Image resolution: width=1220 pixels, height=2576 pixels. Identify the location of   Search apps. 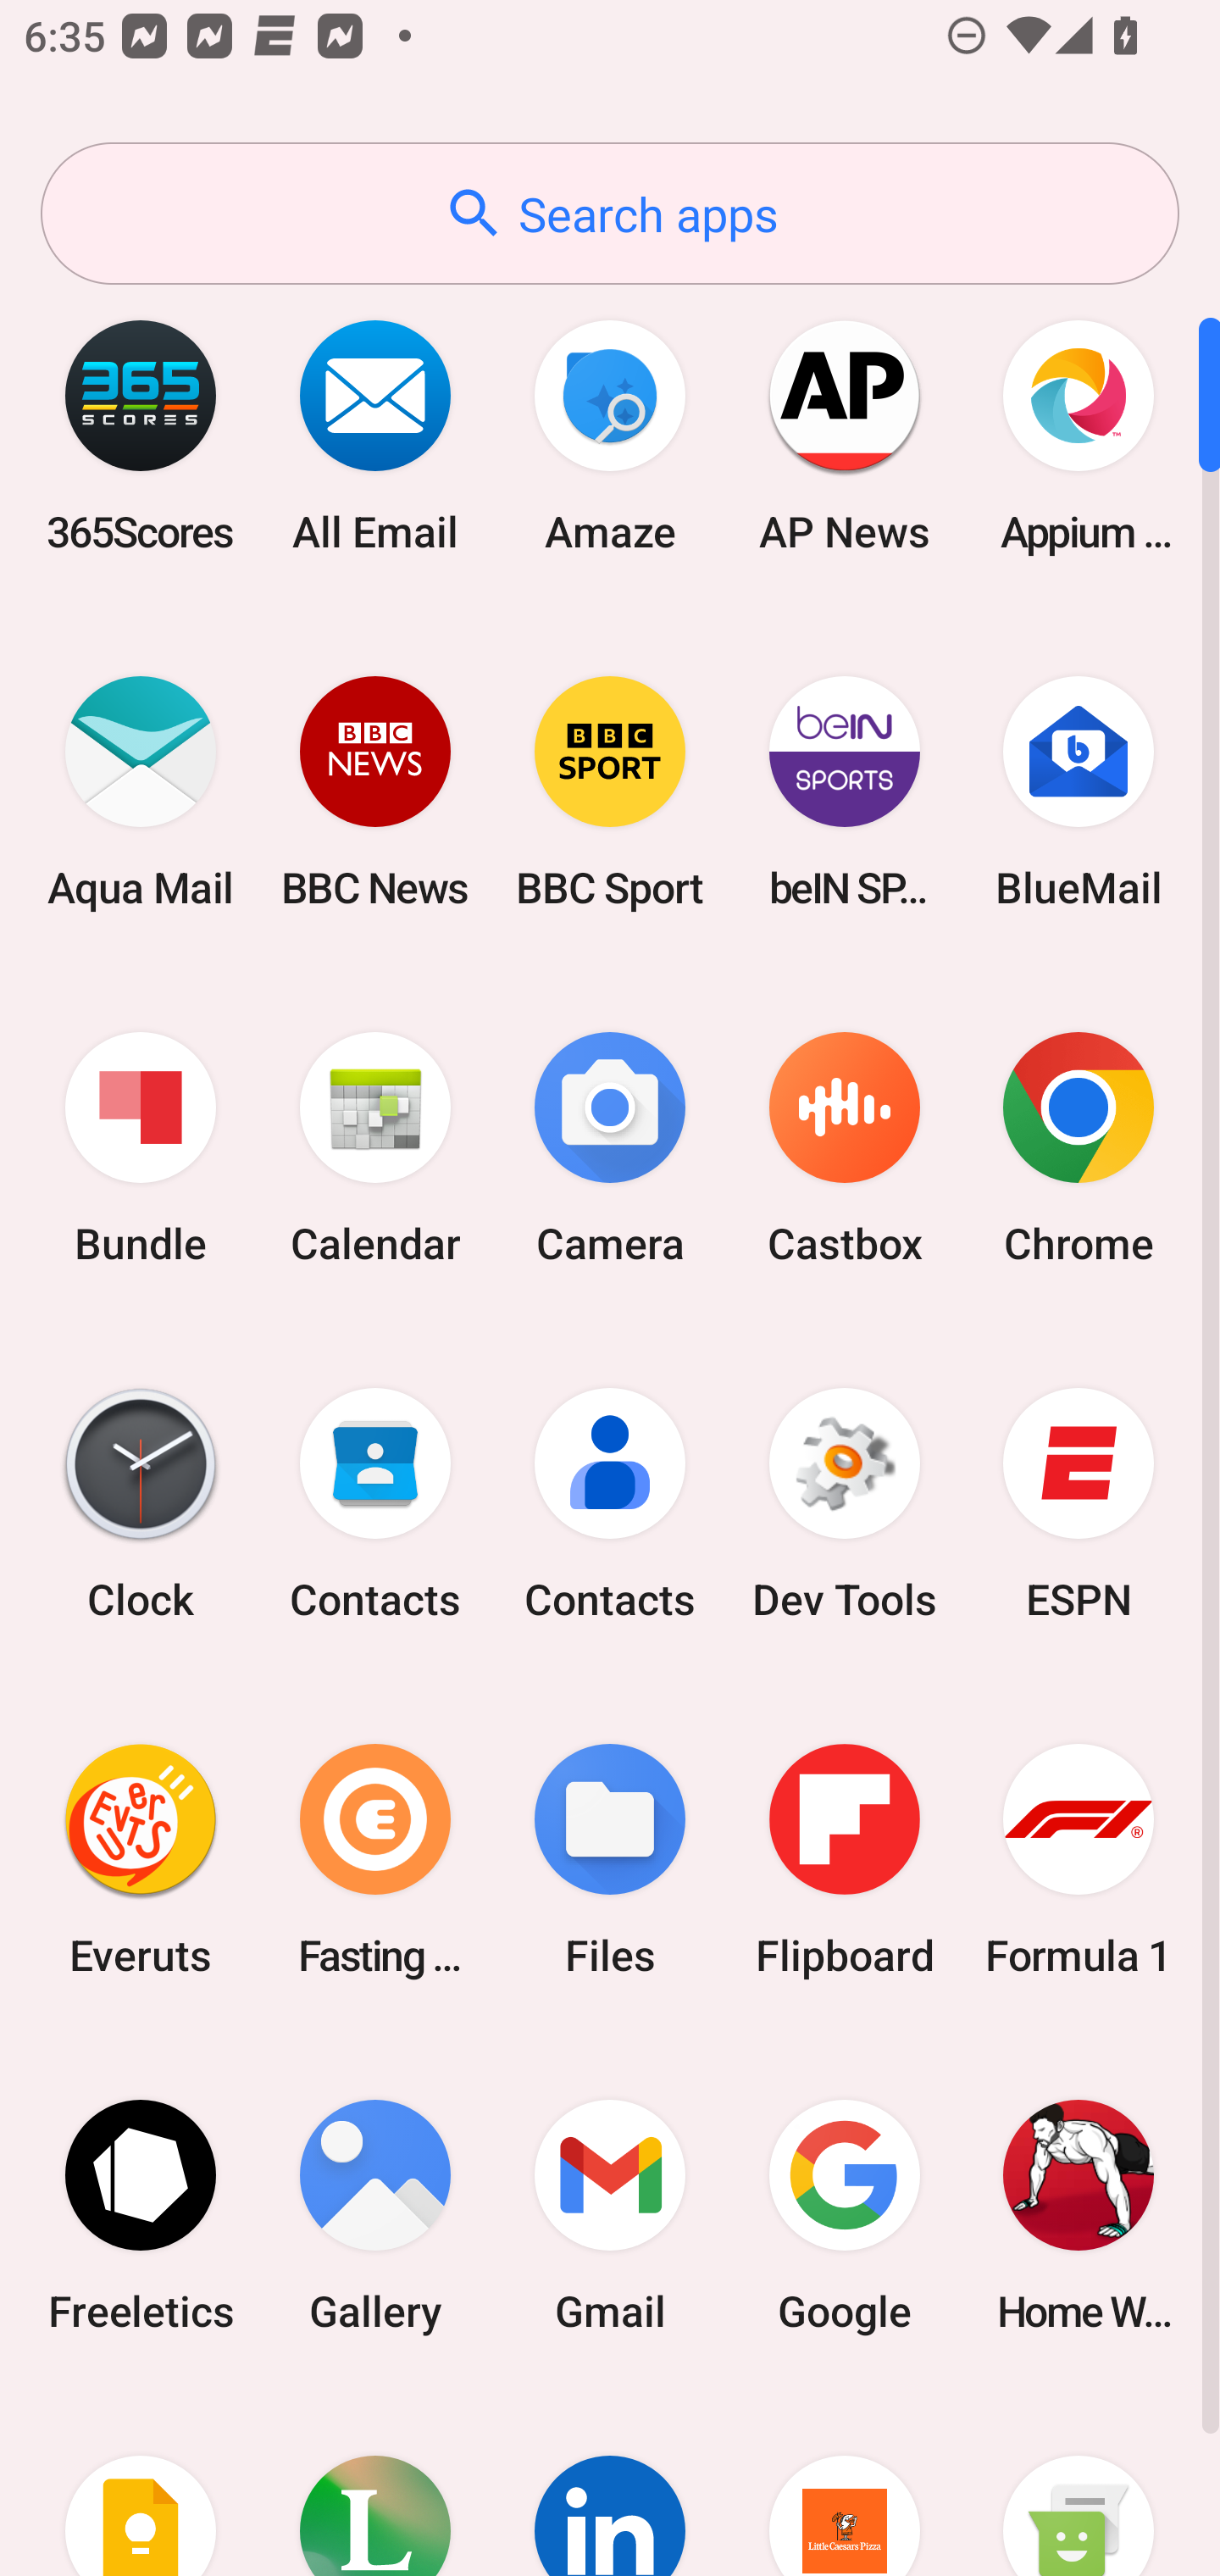
(610, 214).